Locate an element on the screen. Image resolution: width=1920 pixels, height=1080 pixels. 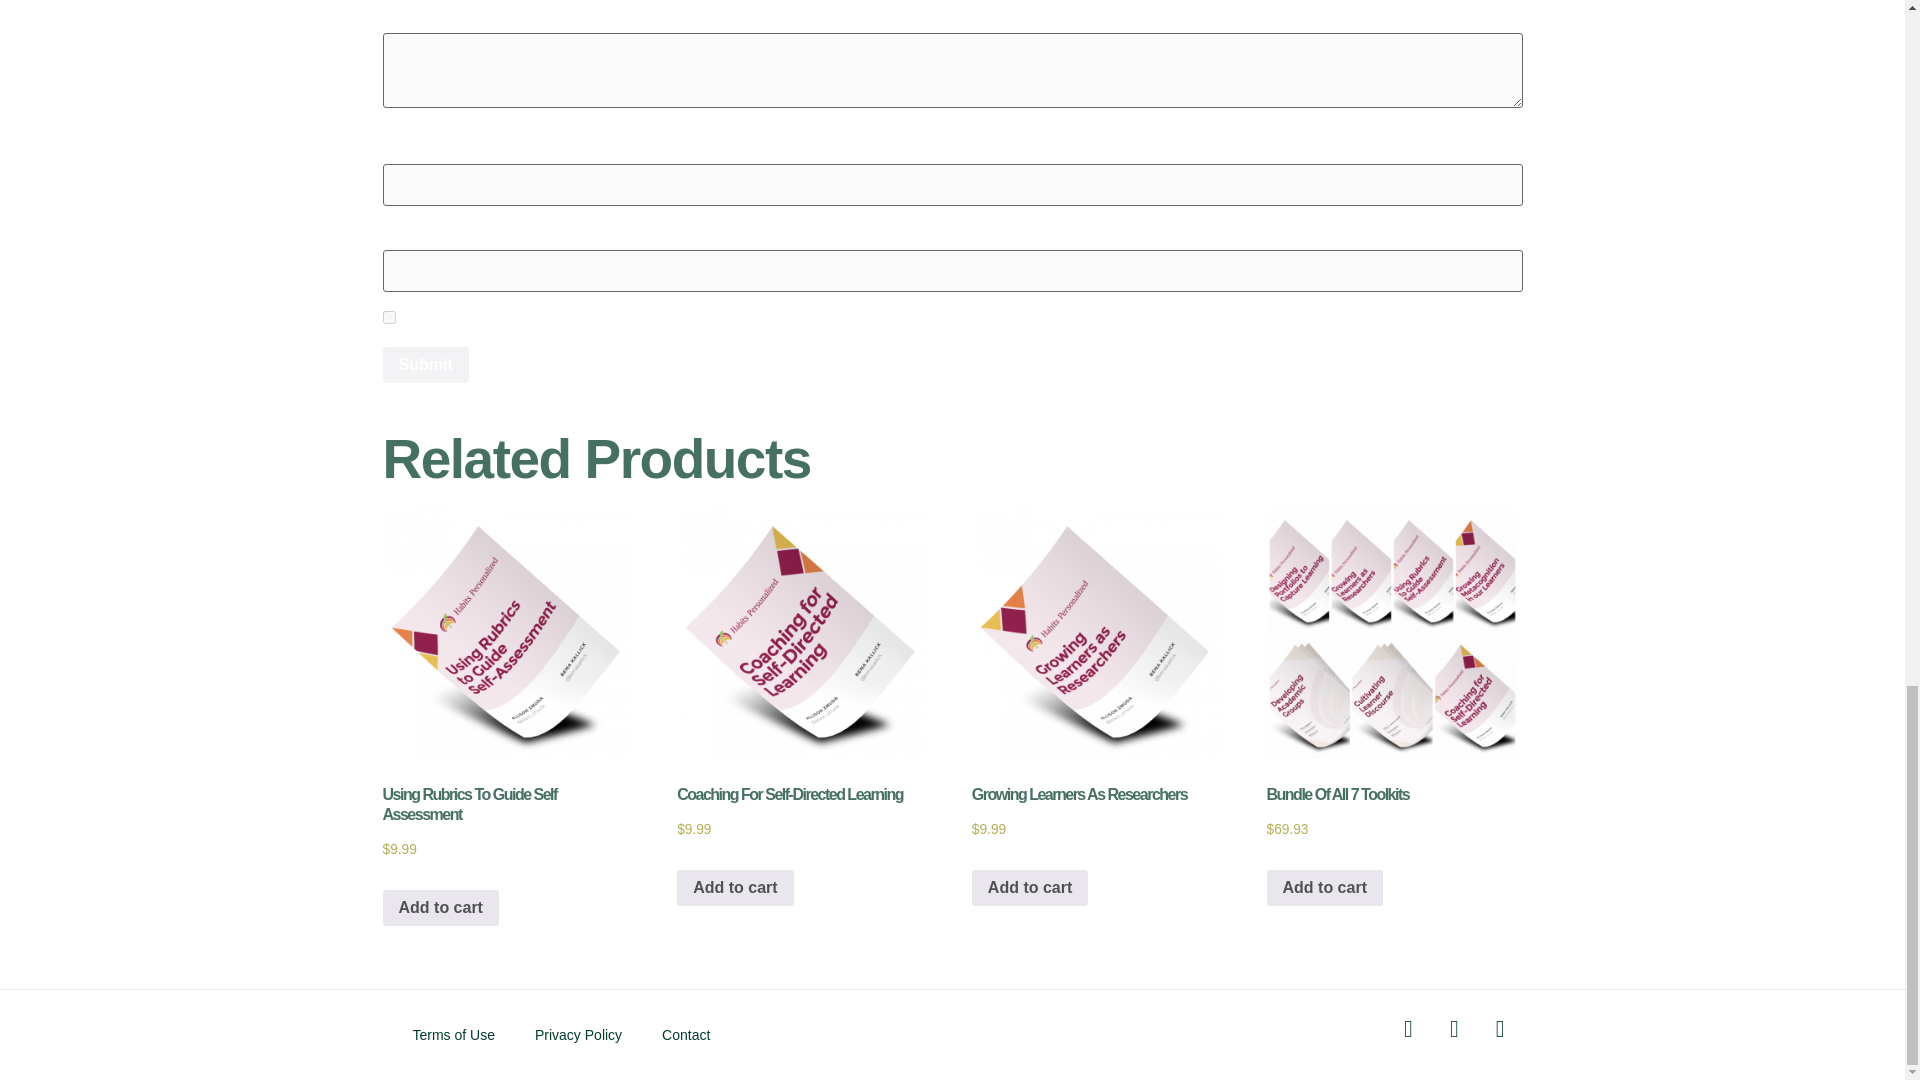
Add to cart is located at coordinates (1030, 888).